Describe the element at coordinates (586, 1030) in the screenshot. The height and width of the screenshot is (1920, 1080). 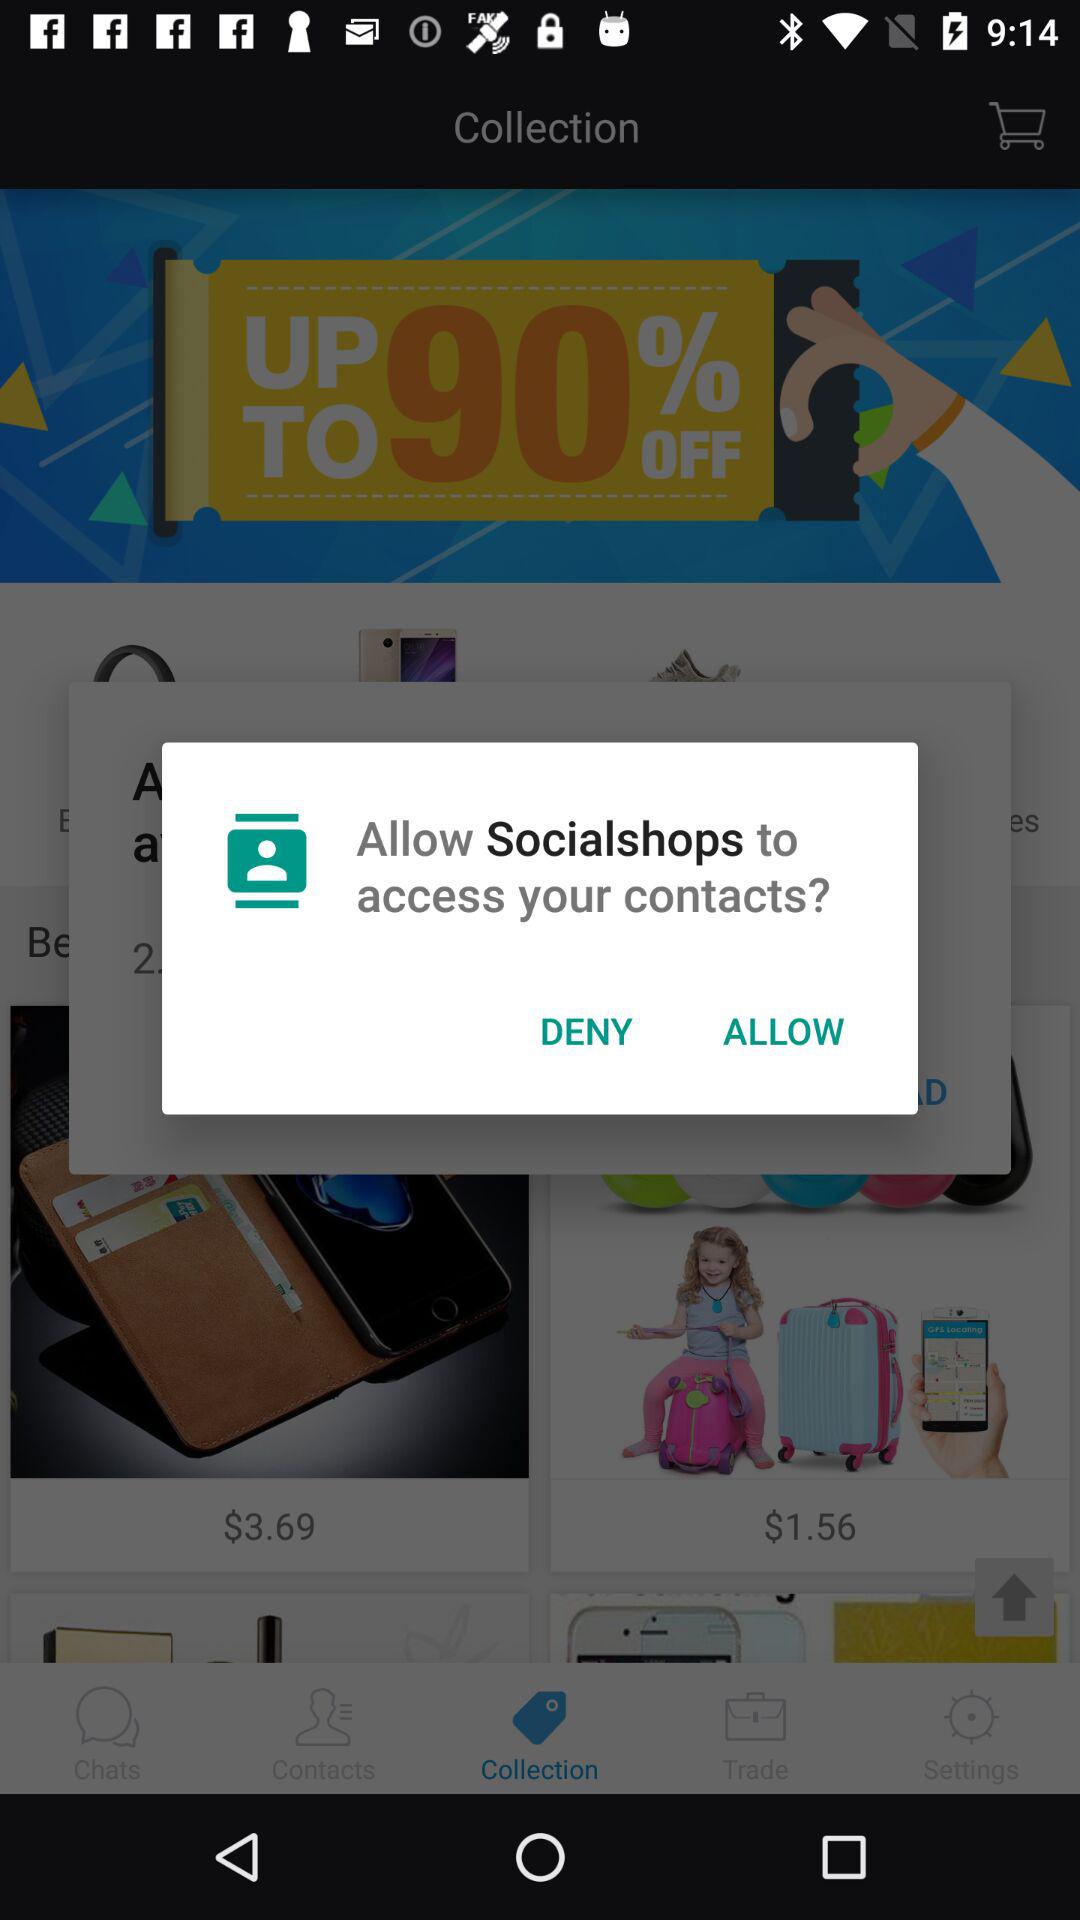
I see `press item to the left of allow item` at that location.